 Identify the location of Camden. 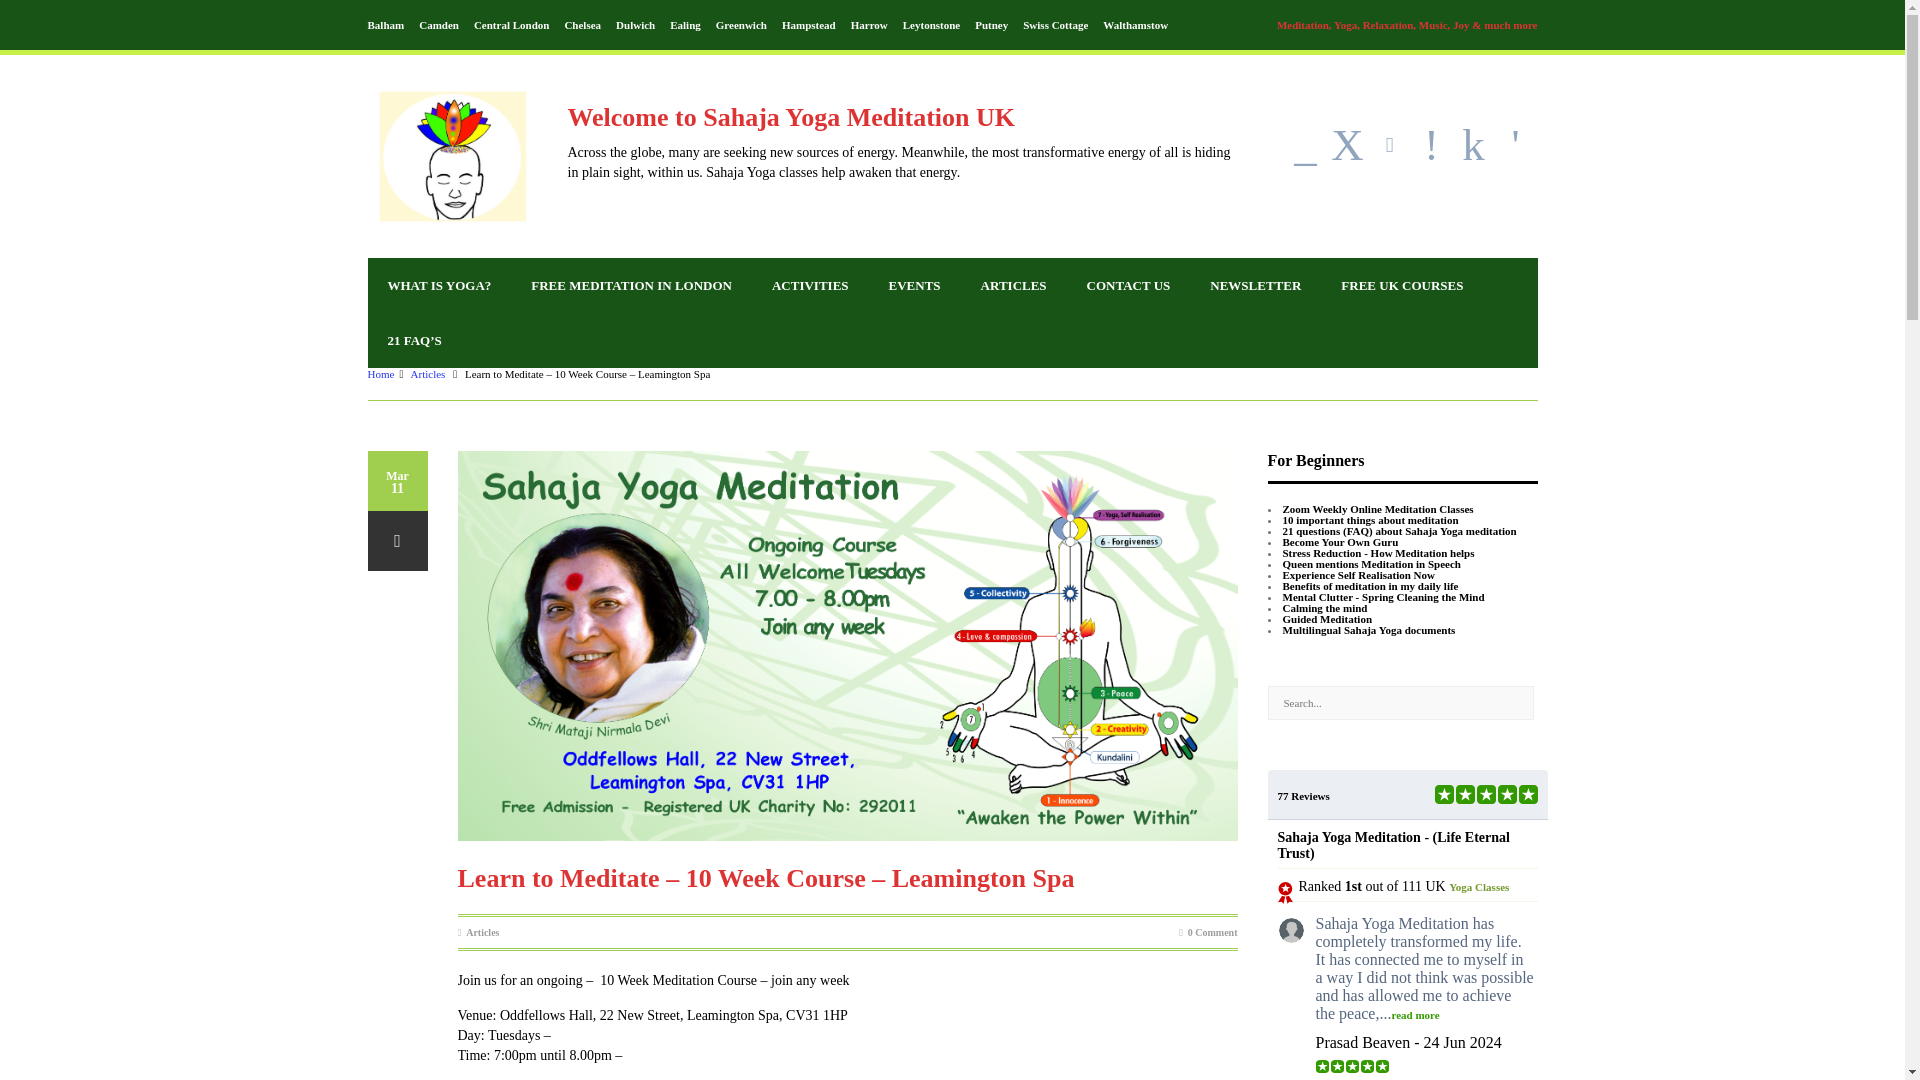
(438, 25).